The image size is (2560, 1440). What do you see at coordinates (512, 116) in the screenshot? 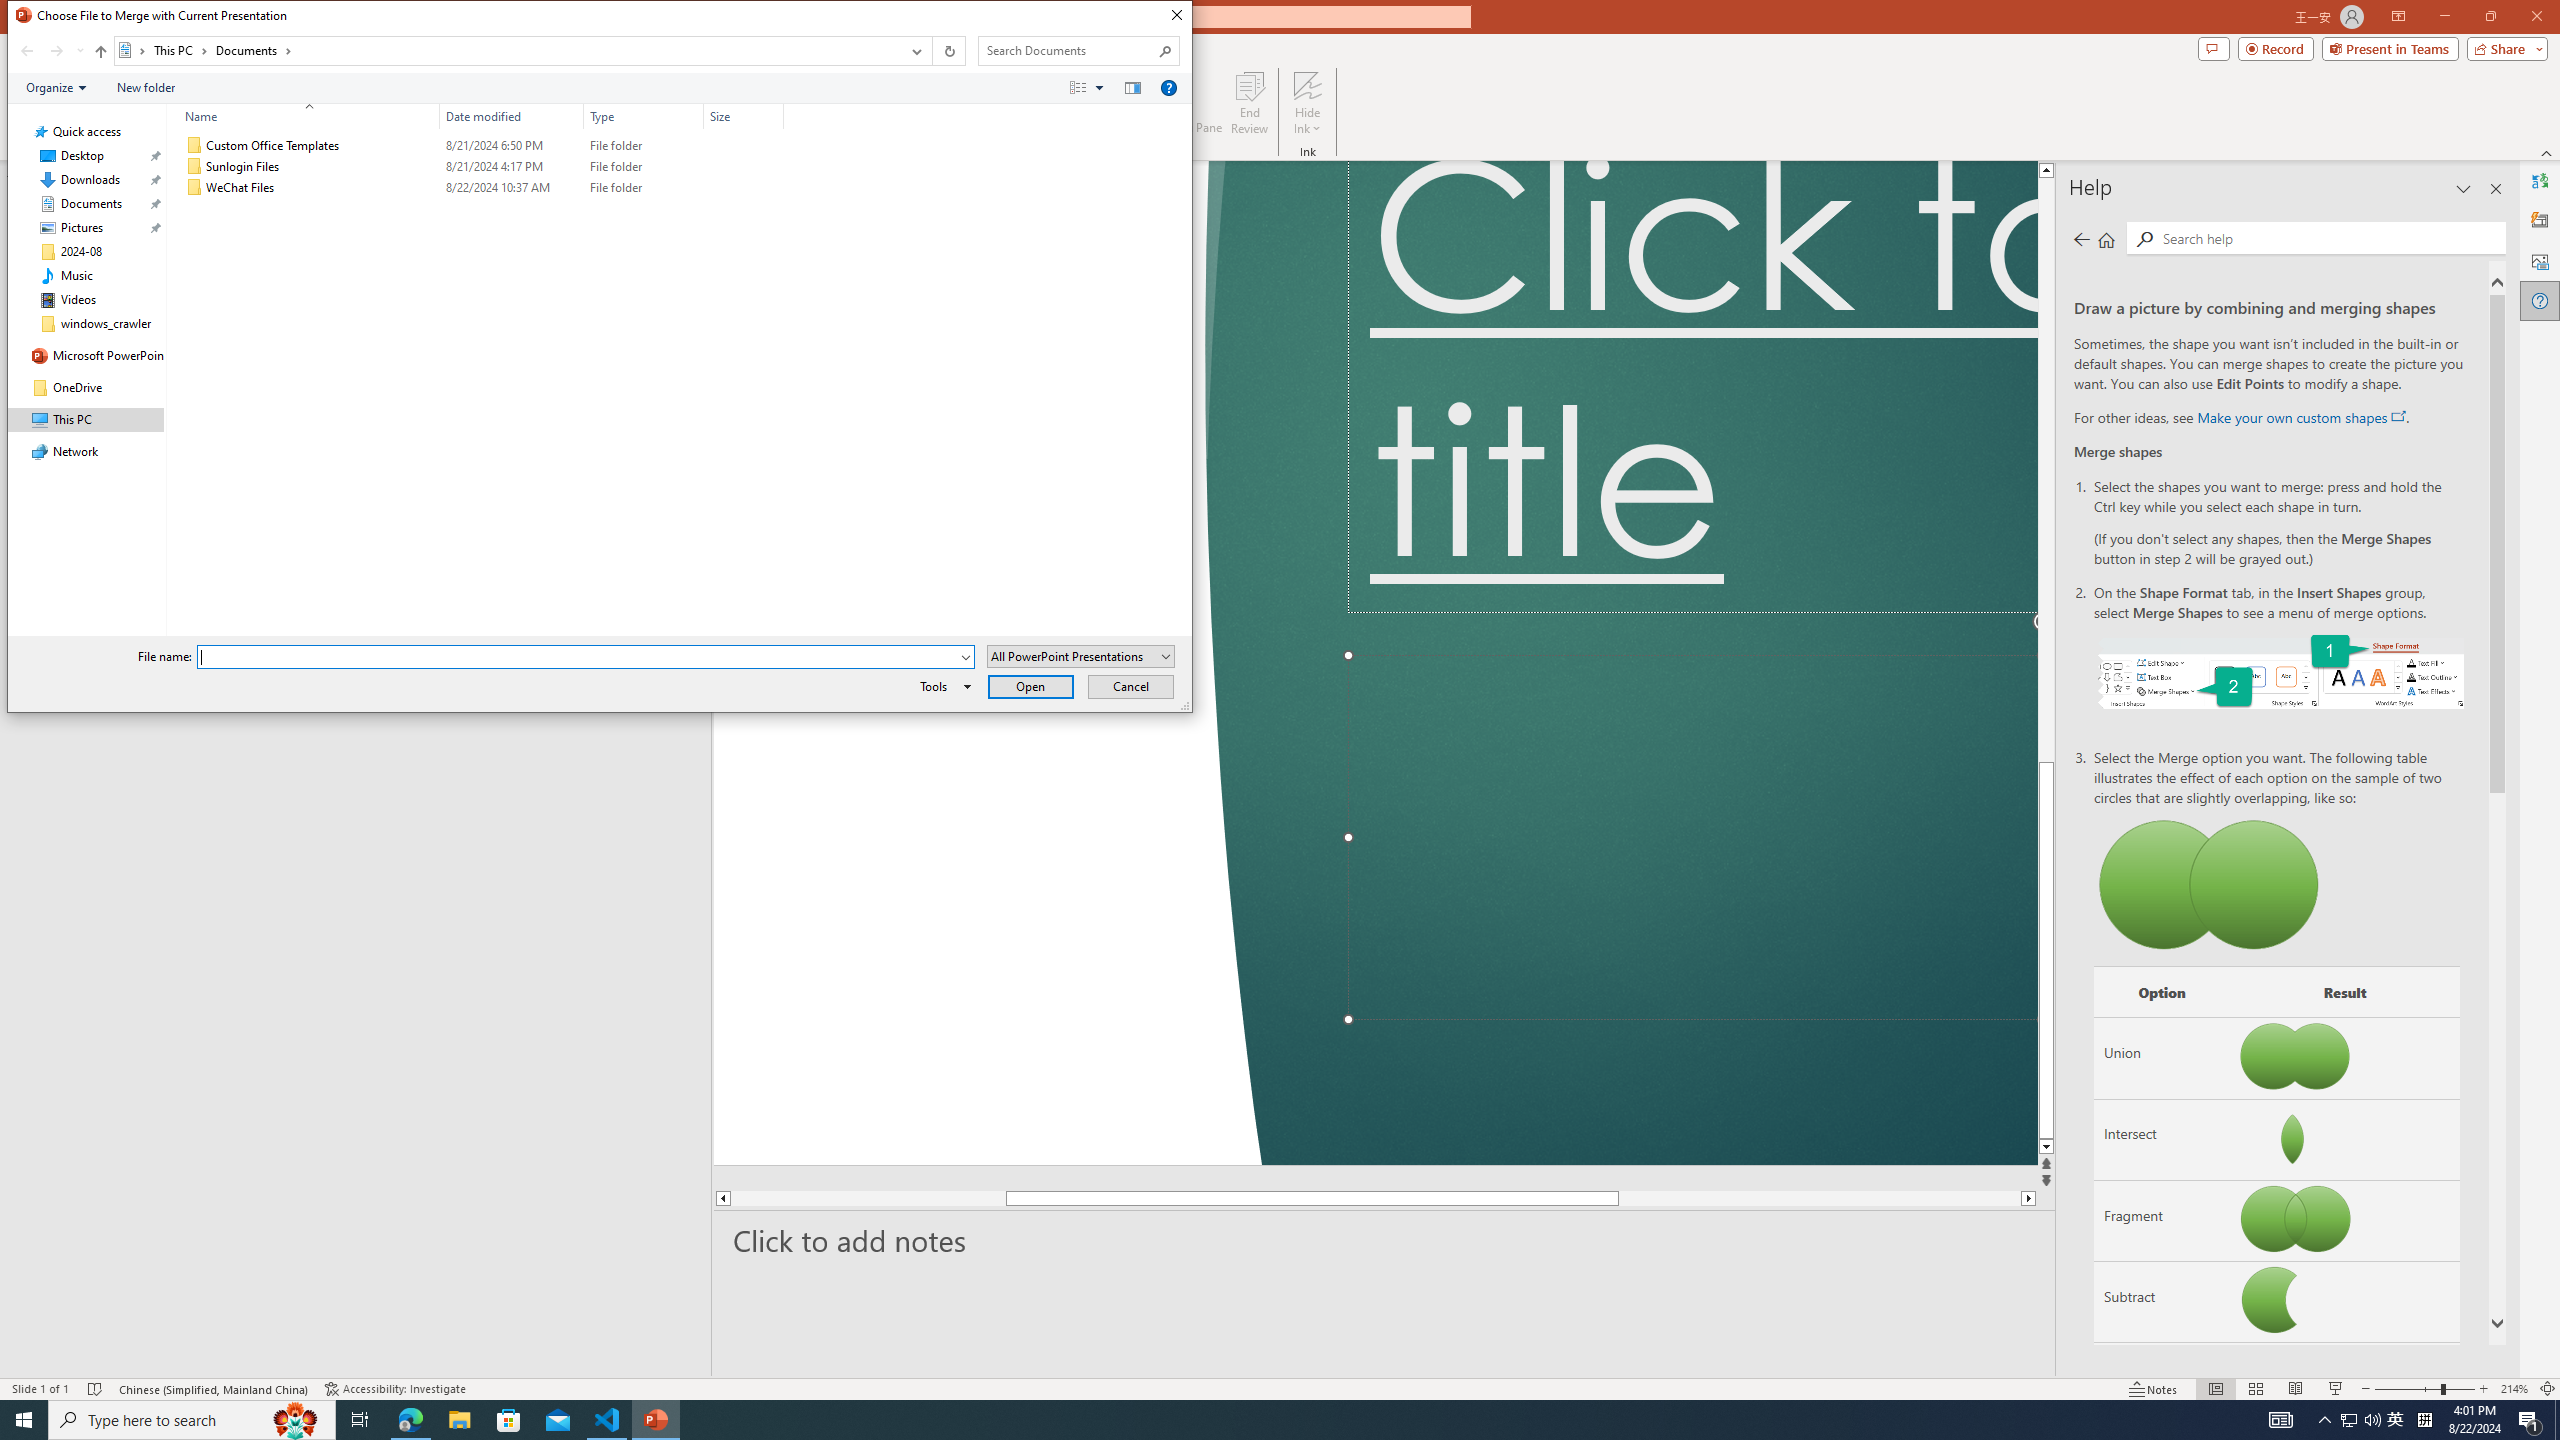
I see `Date modified` at bounding box center [512, 116].